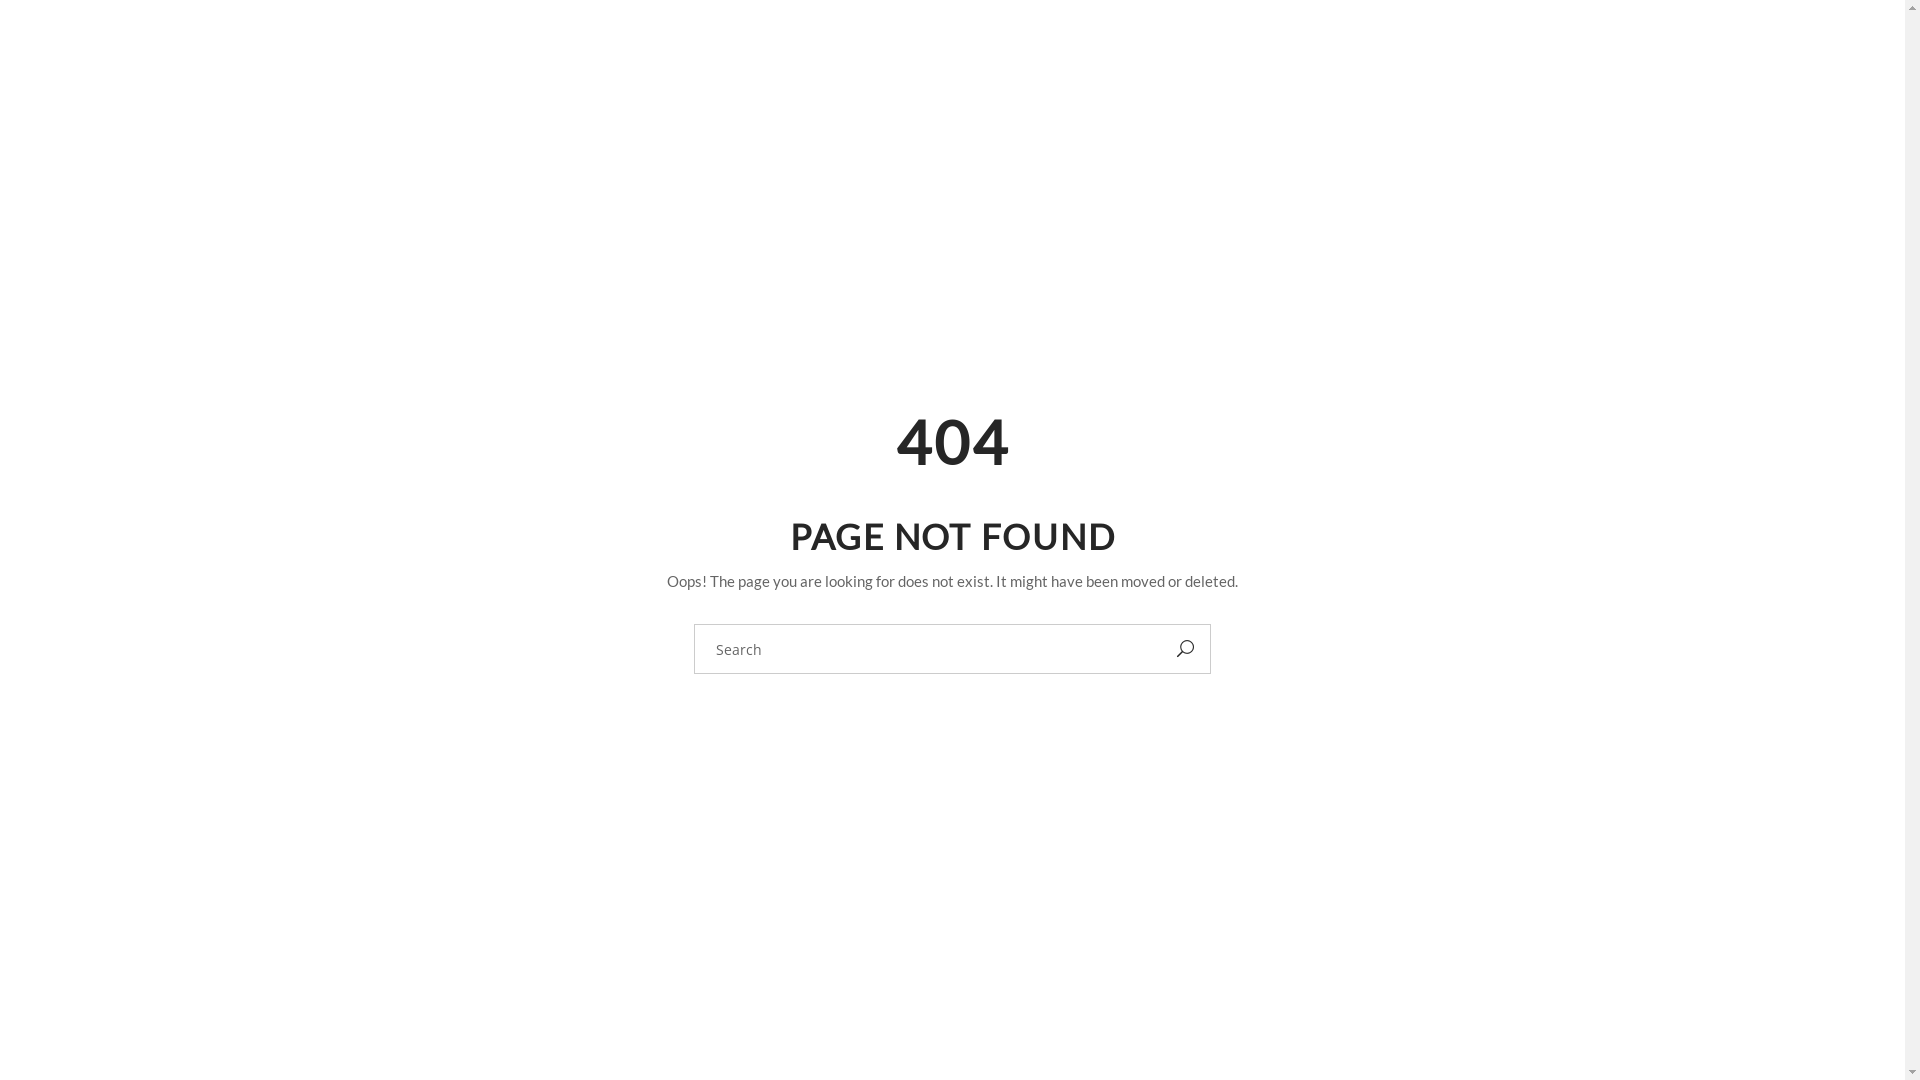 Image resolution: width=1920 pixels, height=1080 pixels. I want to click on ABOUT US, so click(1634, 50).